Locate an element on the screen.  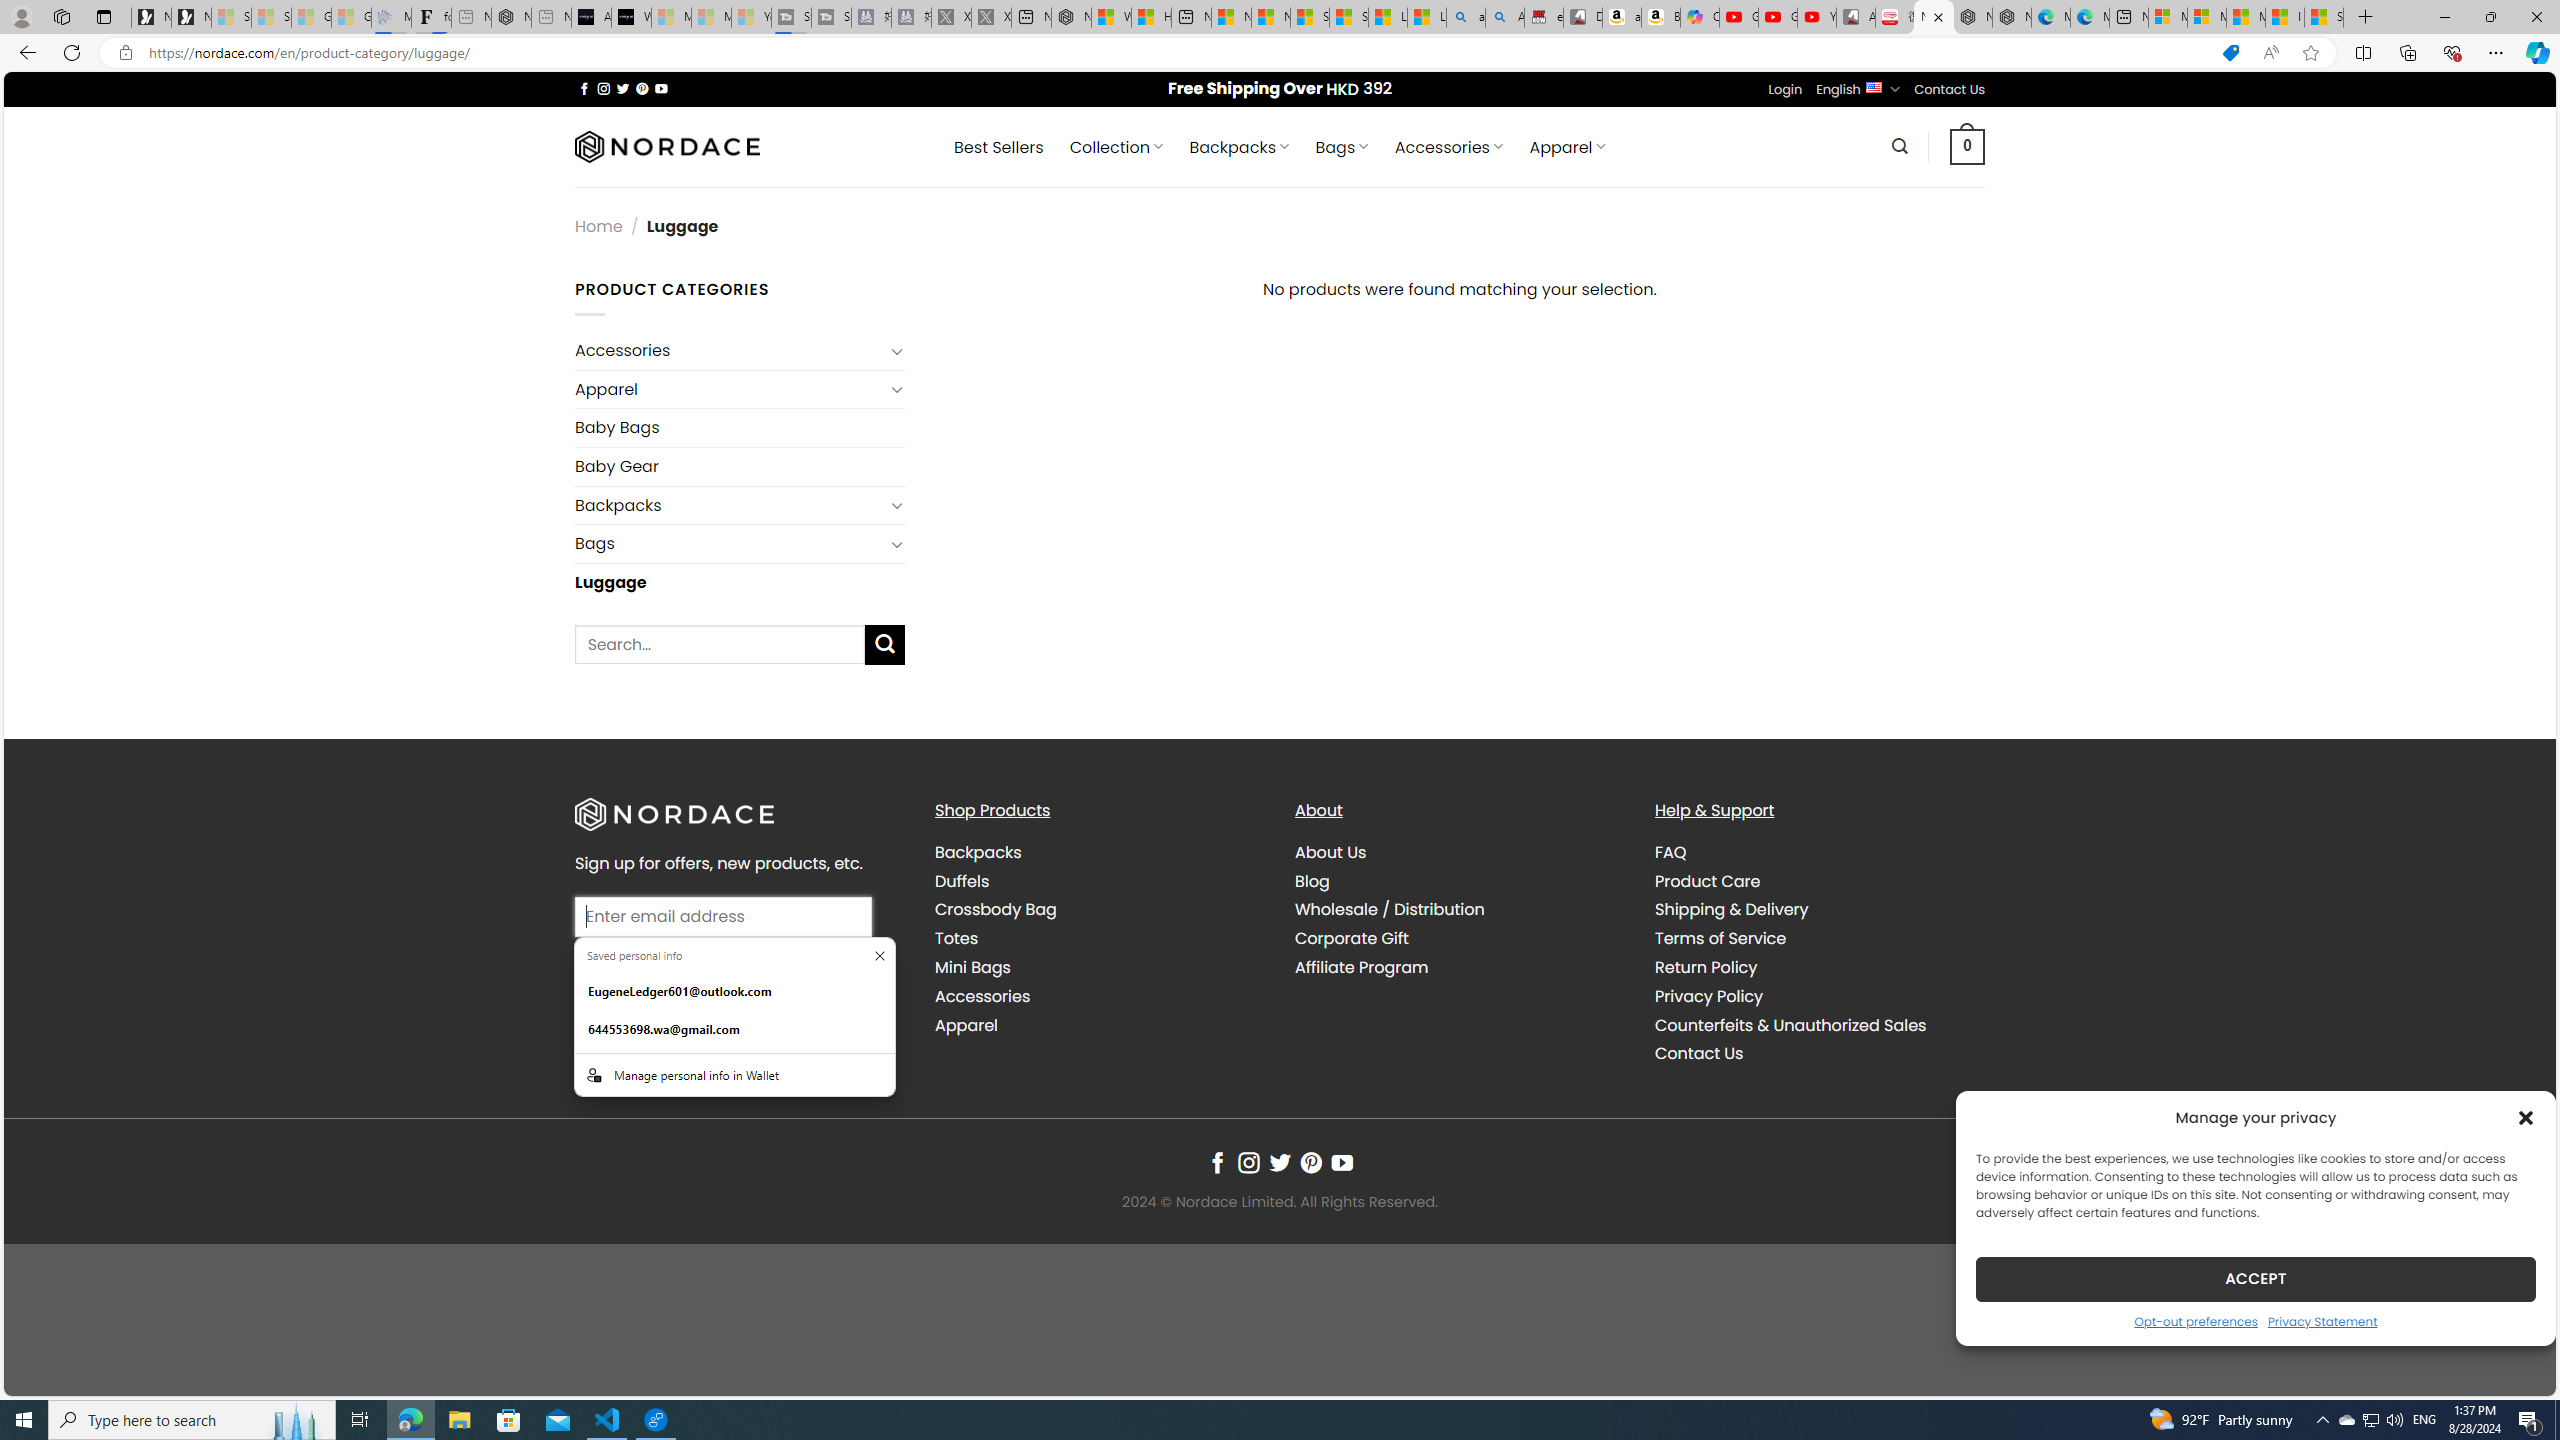
Blog is located at coordinates (1460, 882).